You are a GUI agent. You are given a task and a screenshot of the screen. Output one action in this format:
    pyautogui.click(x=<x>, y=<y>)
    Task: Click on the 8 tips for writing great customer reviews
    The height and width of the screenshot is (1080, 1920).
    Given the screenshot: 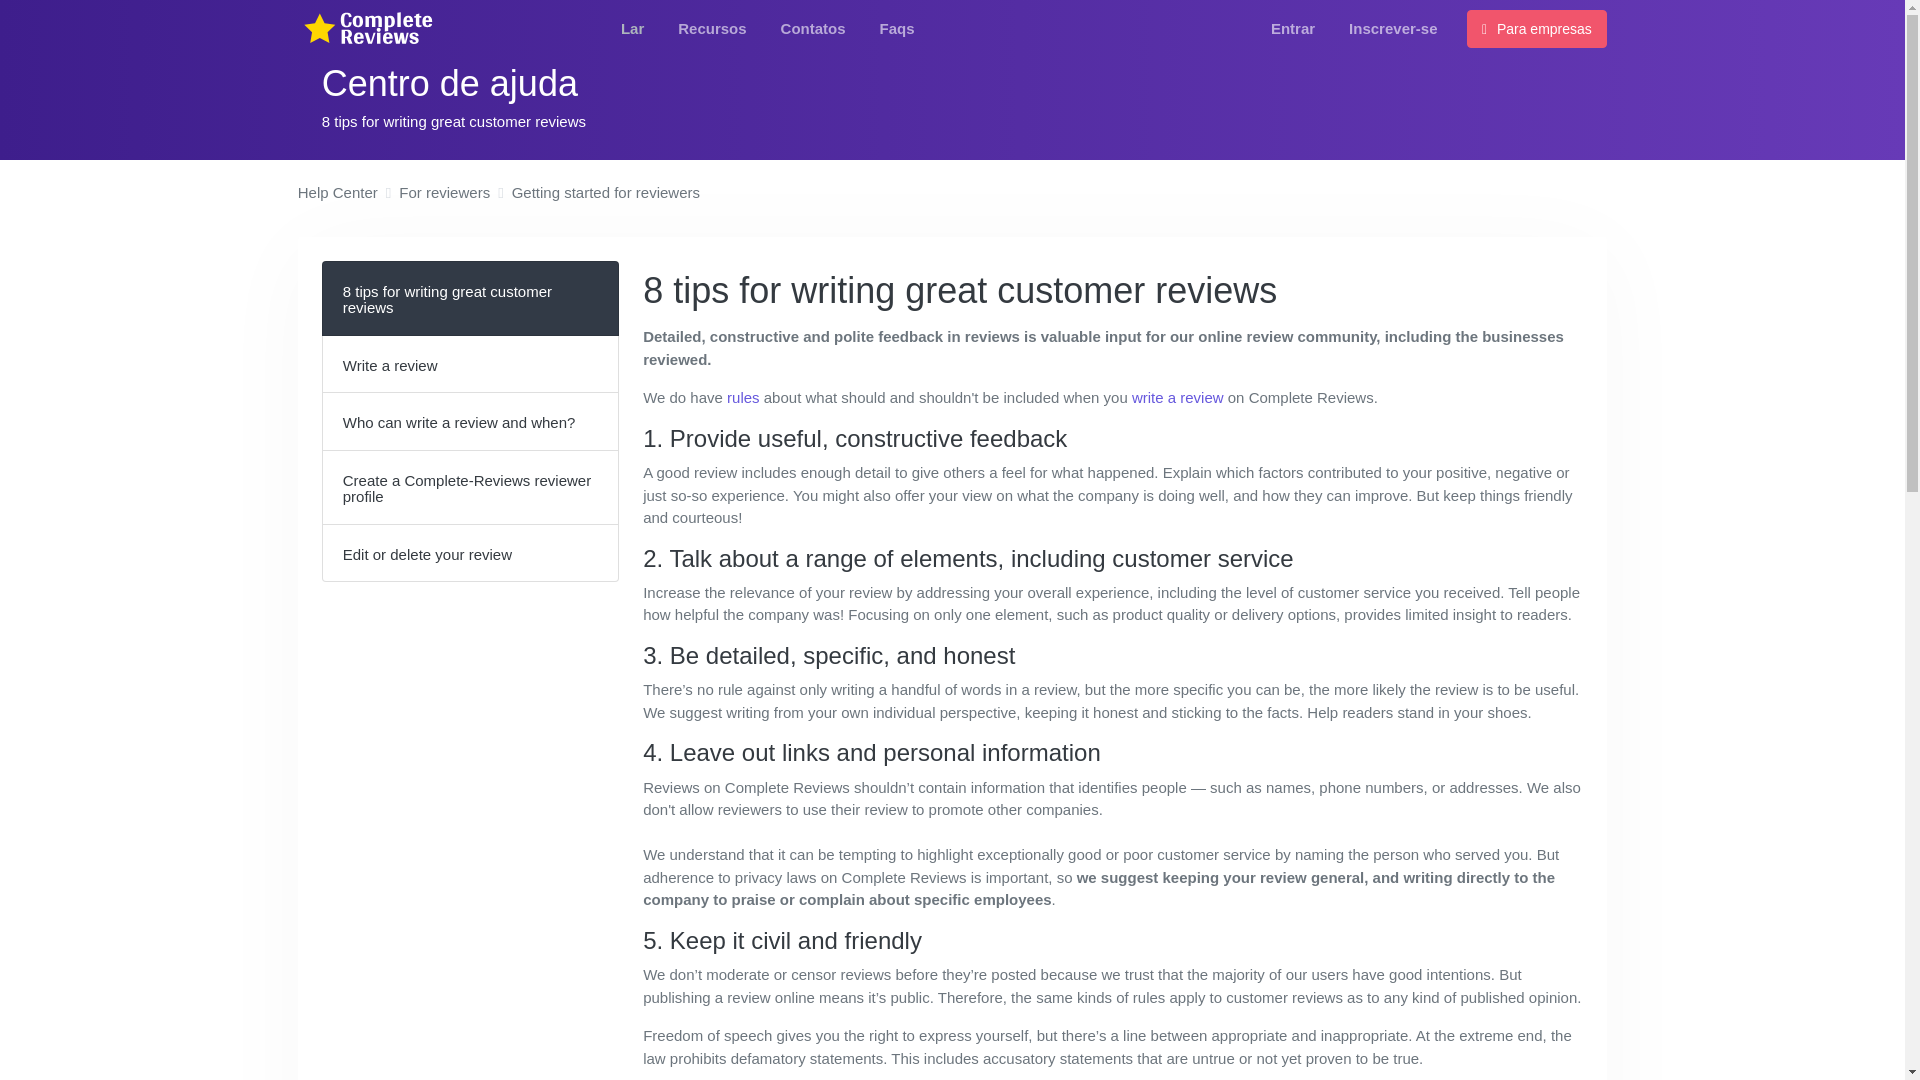 What is the action you would take?
    pyautogui.click(x=470, y=298)
    